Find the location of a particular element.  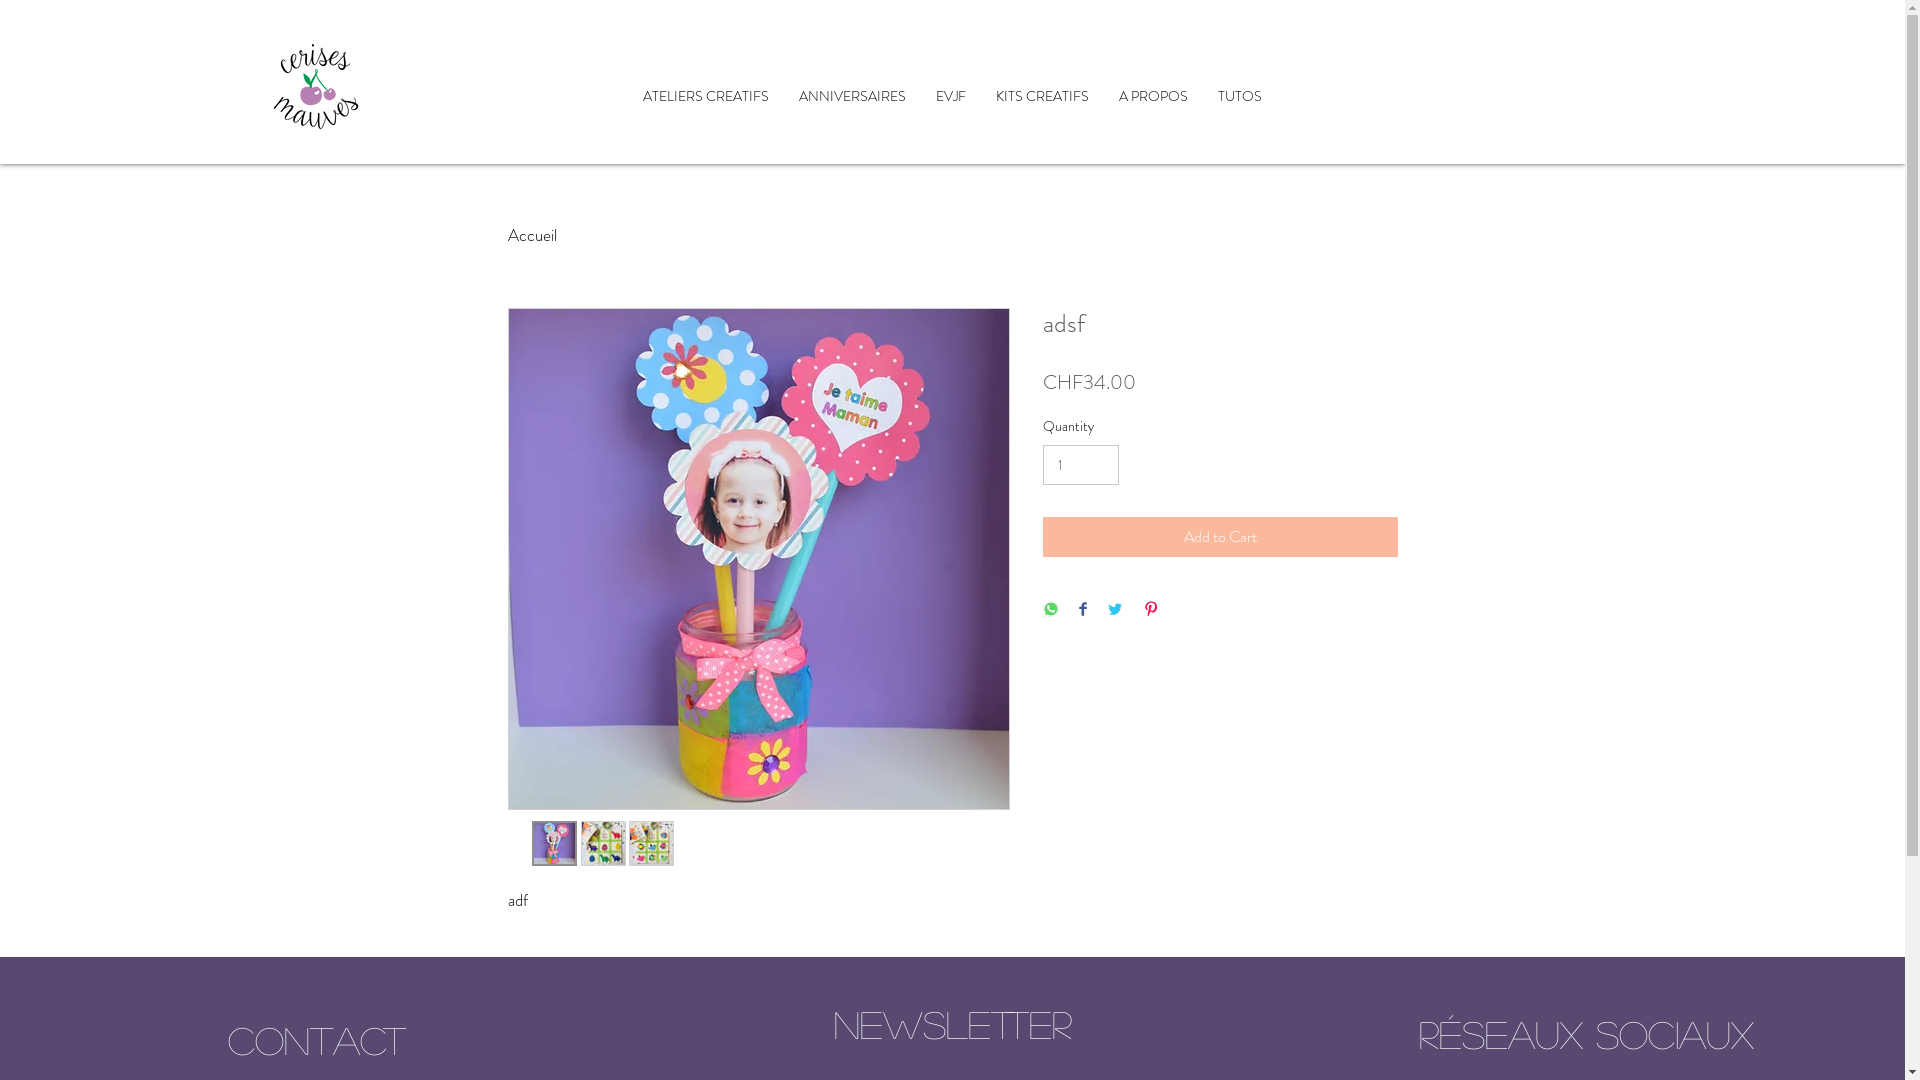

TUTOS is located at coordinates (1240, 96).